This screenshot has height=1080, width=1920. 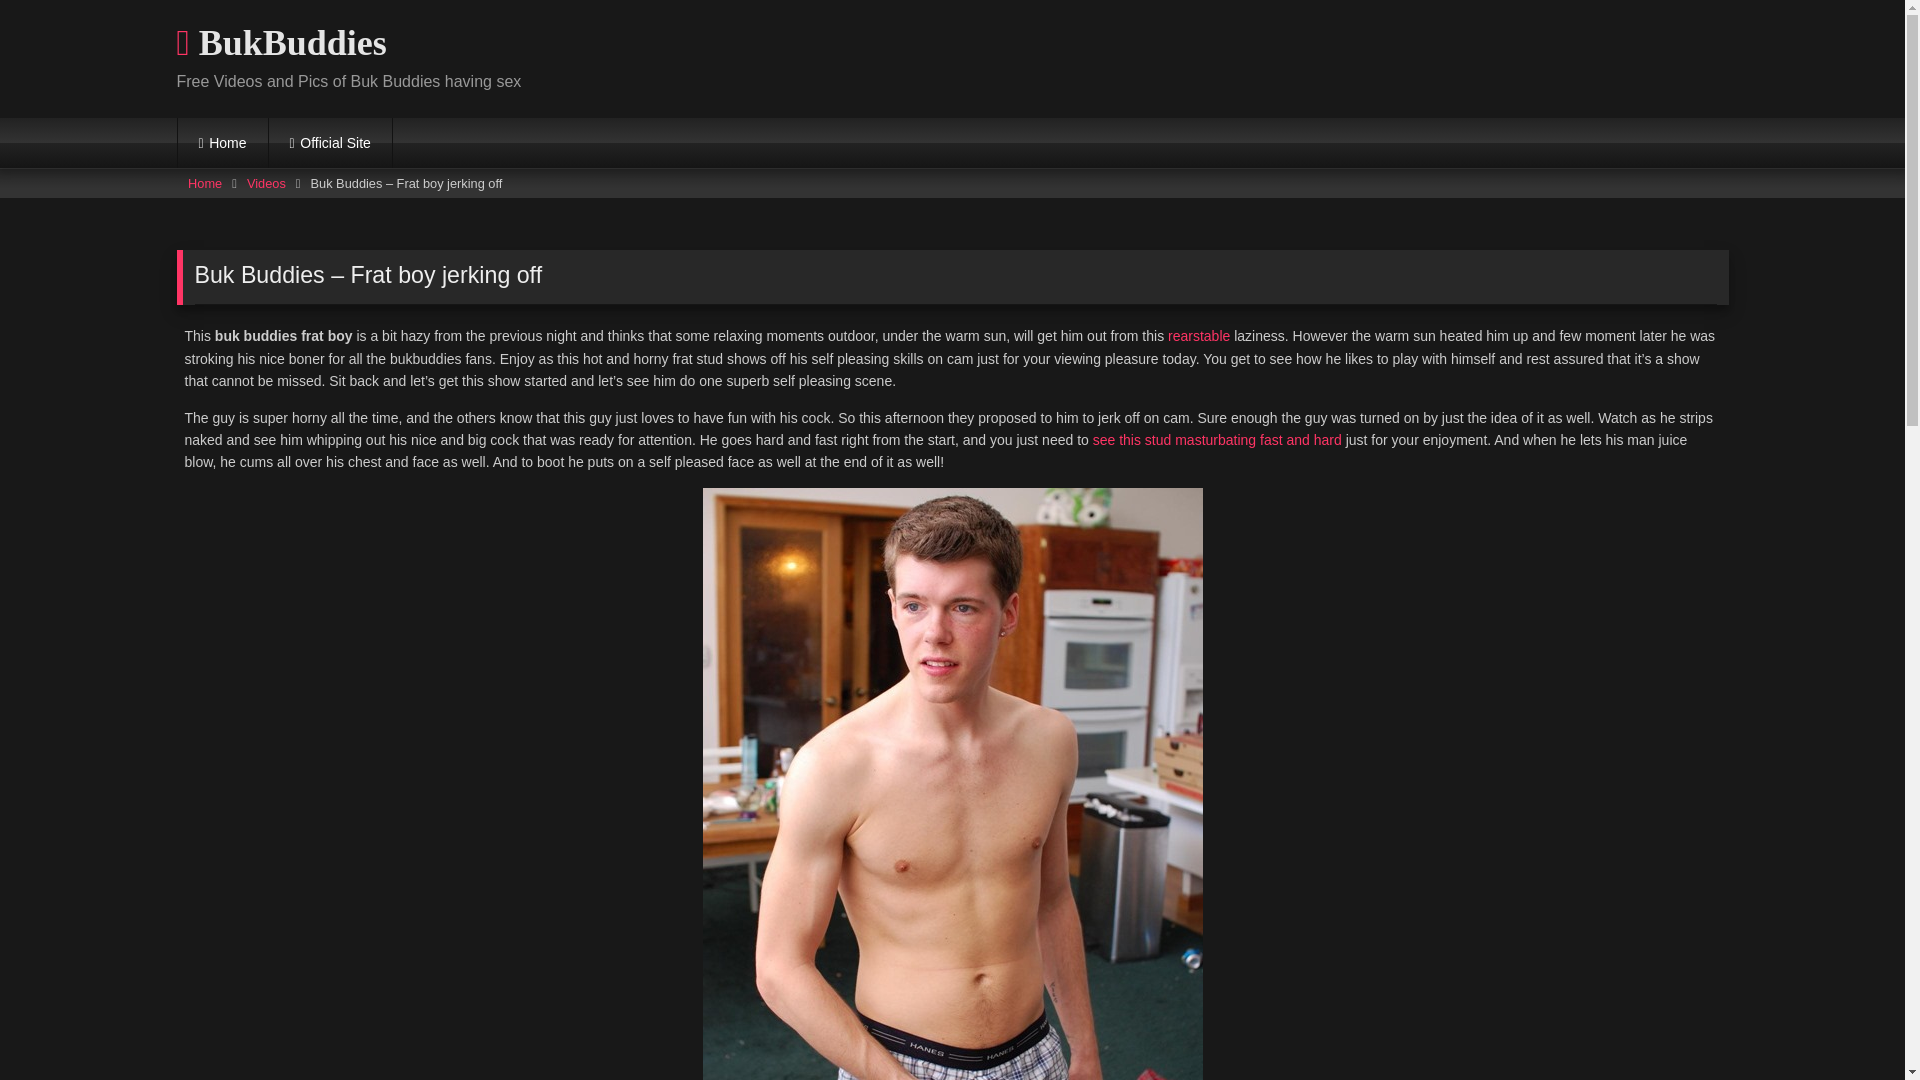 I want to click on Videos, so click(x=266, y=183).